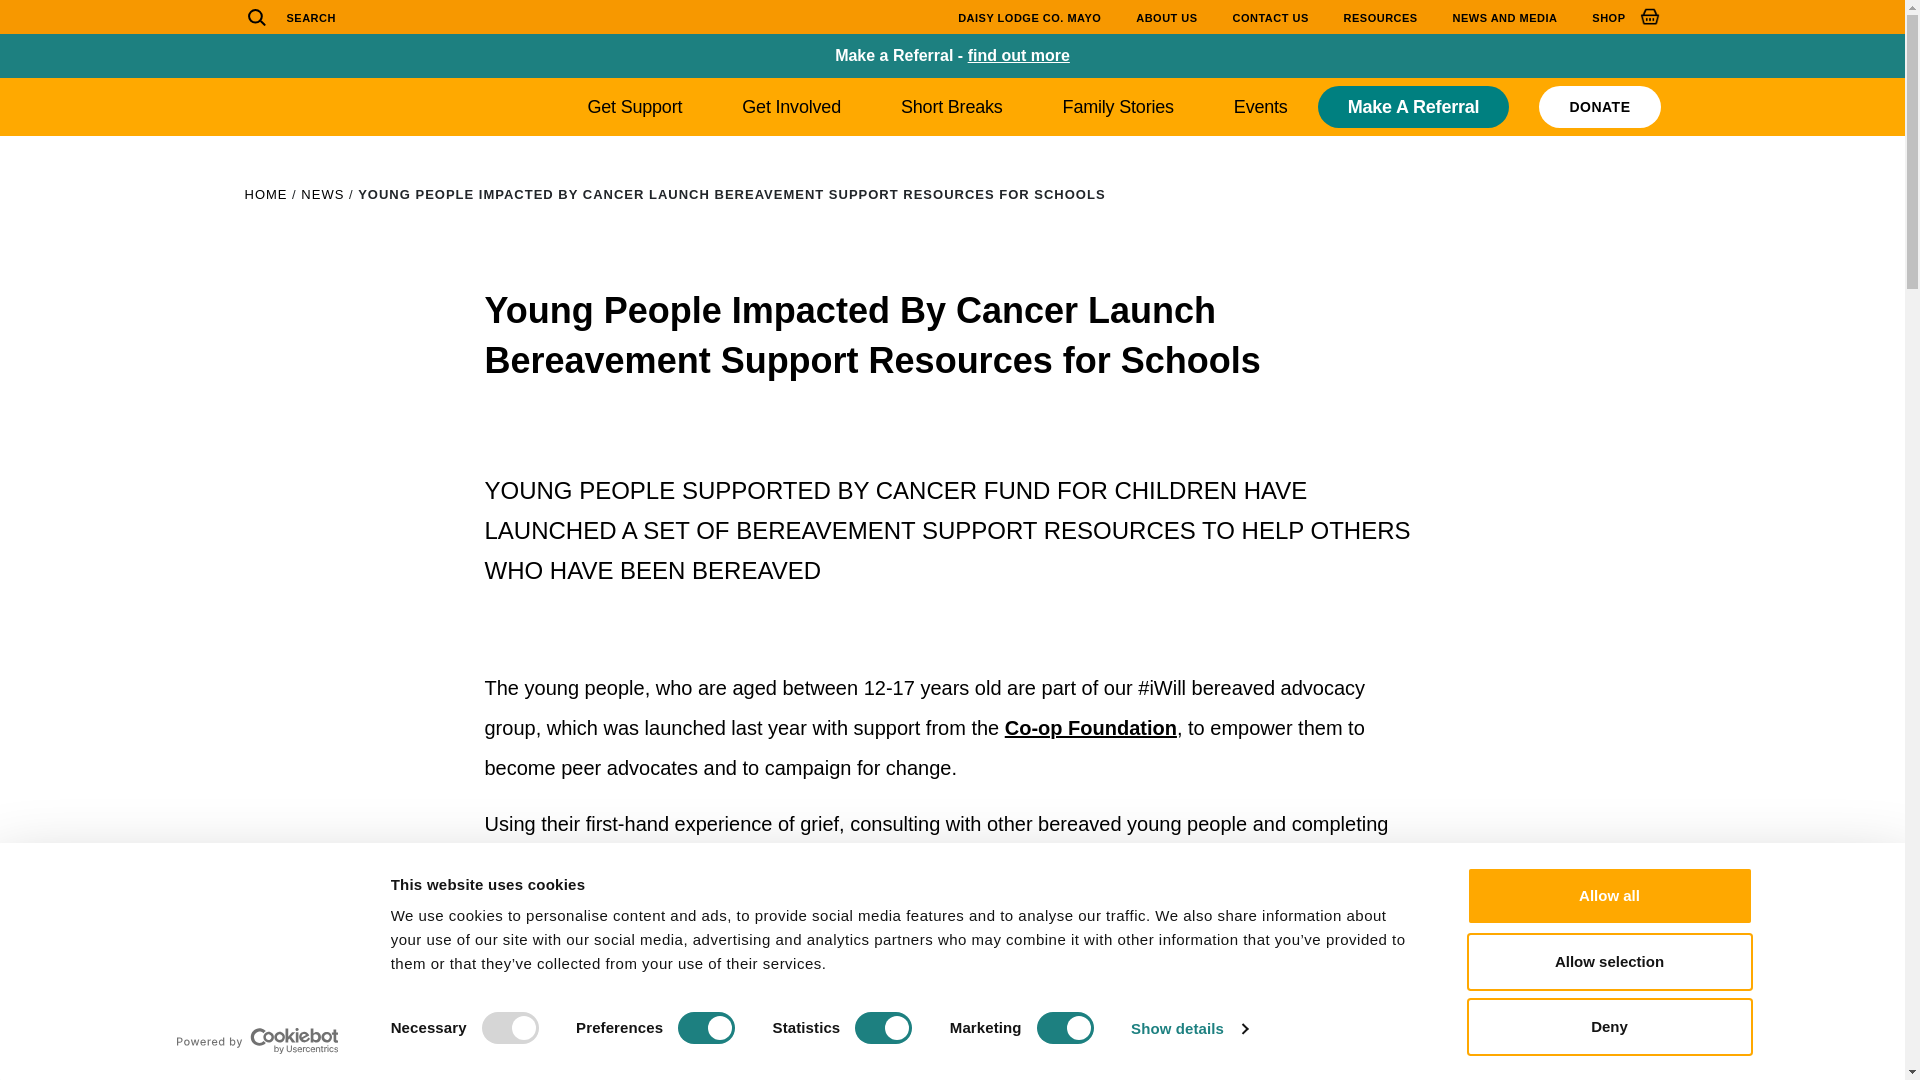 Image resolution: width=1920 pixels, height=1080 pixels. I want to click on Show details, so click(1188, 1029).